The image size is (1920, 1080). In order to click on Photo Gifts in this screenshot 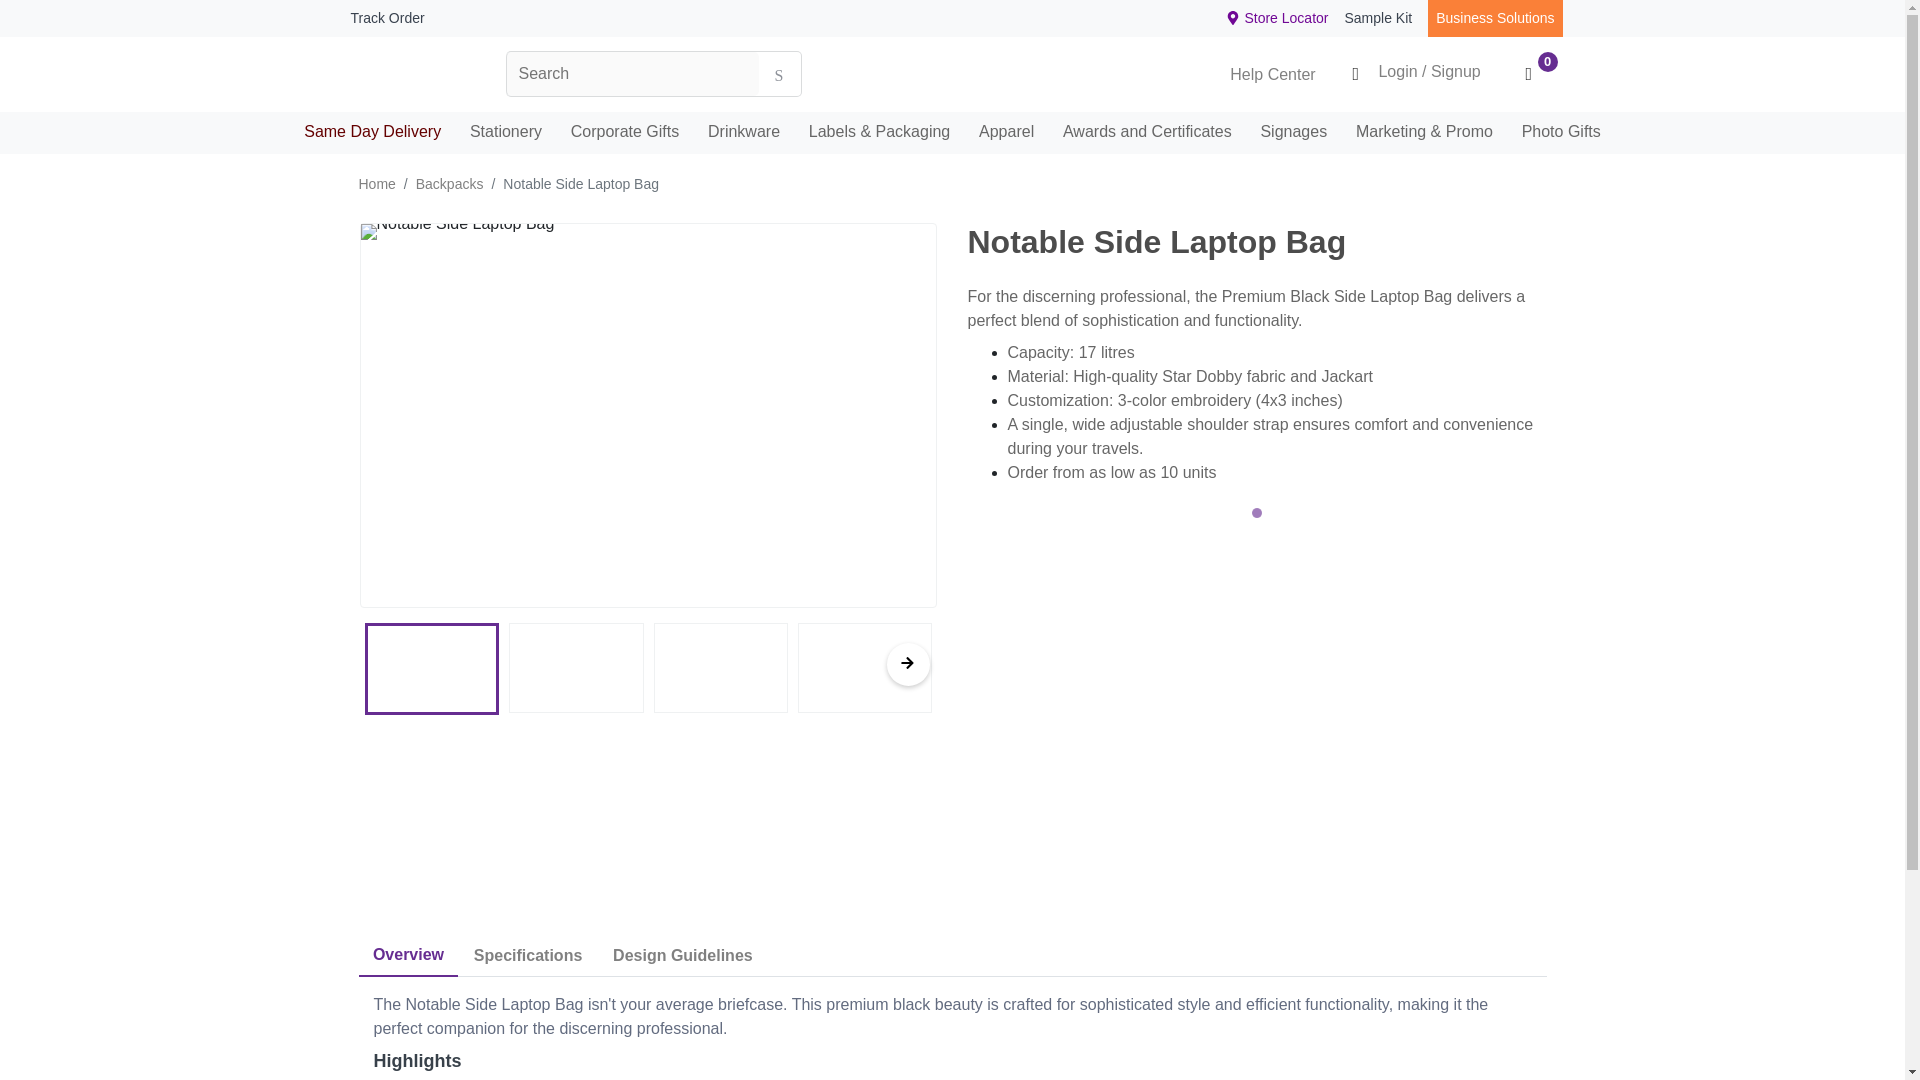, I will do `click(1560, 132)`.